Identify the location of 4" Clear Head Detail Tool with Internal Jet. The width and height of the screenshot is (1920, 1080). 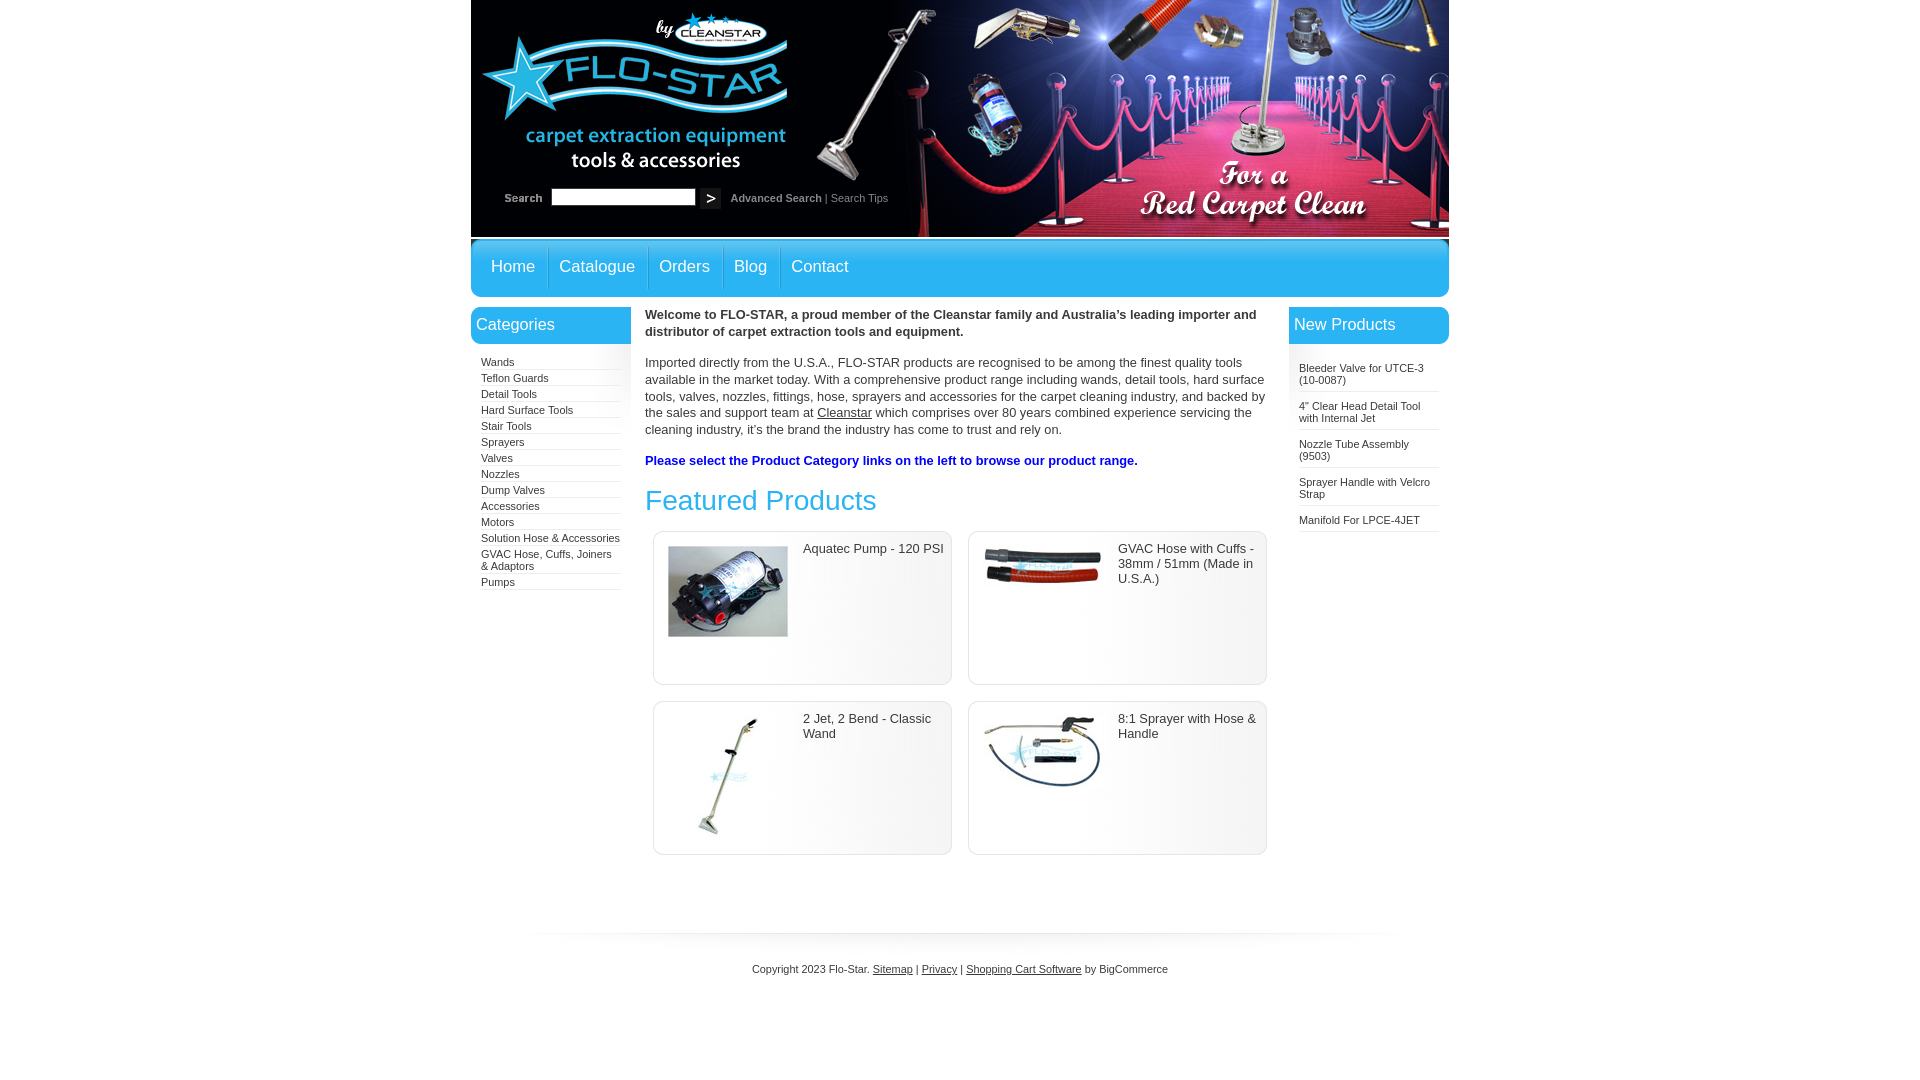
(1360, 412).